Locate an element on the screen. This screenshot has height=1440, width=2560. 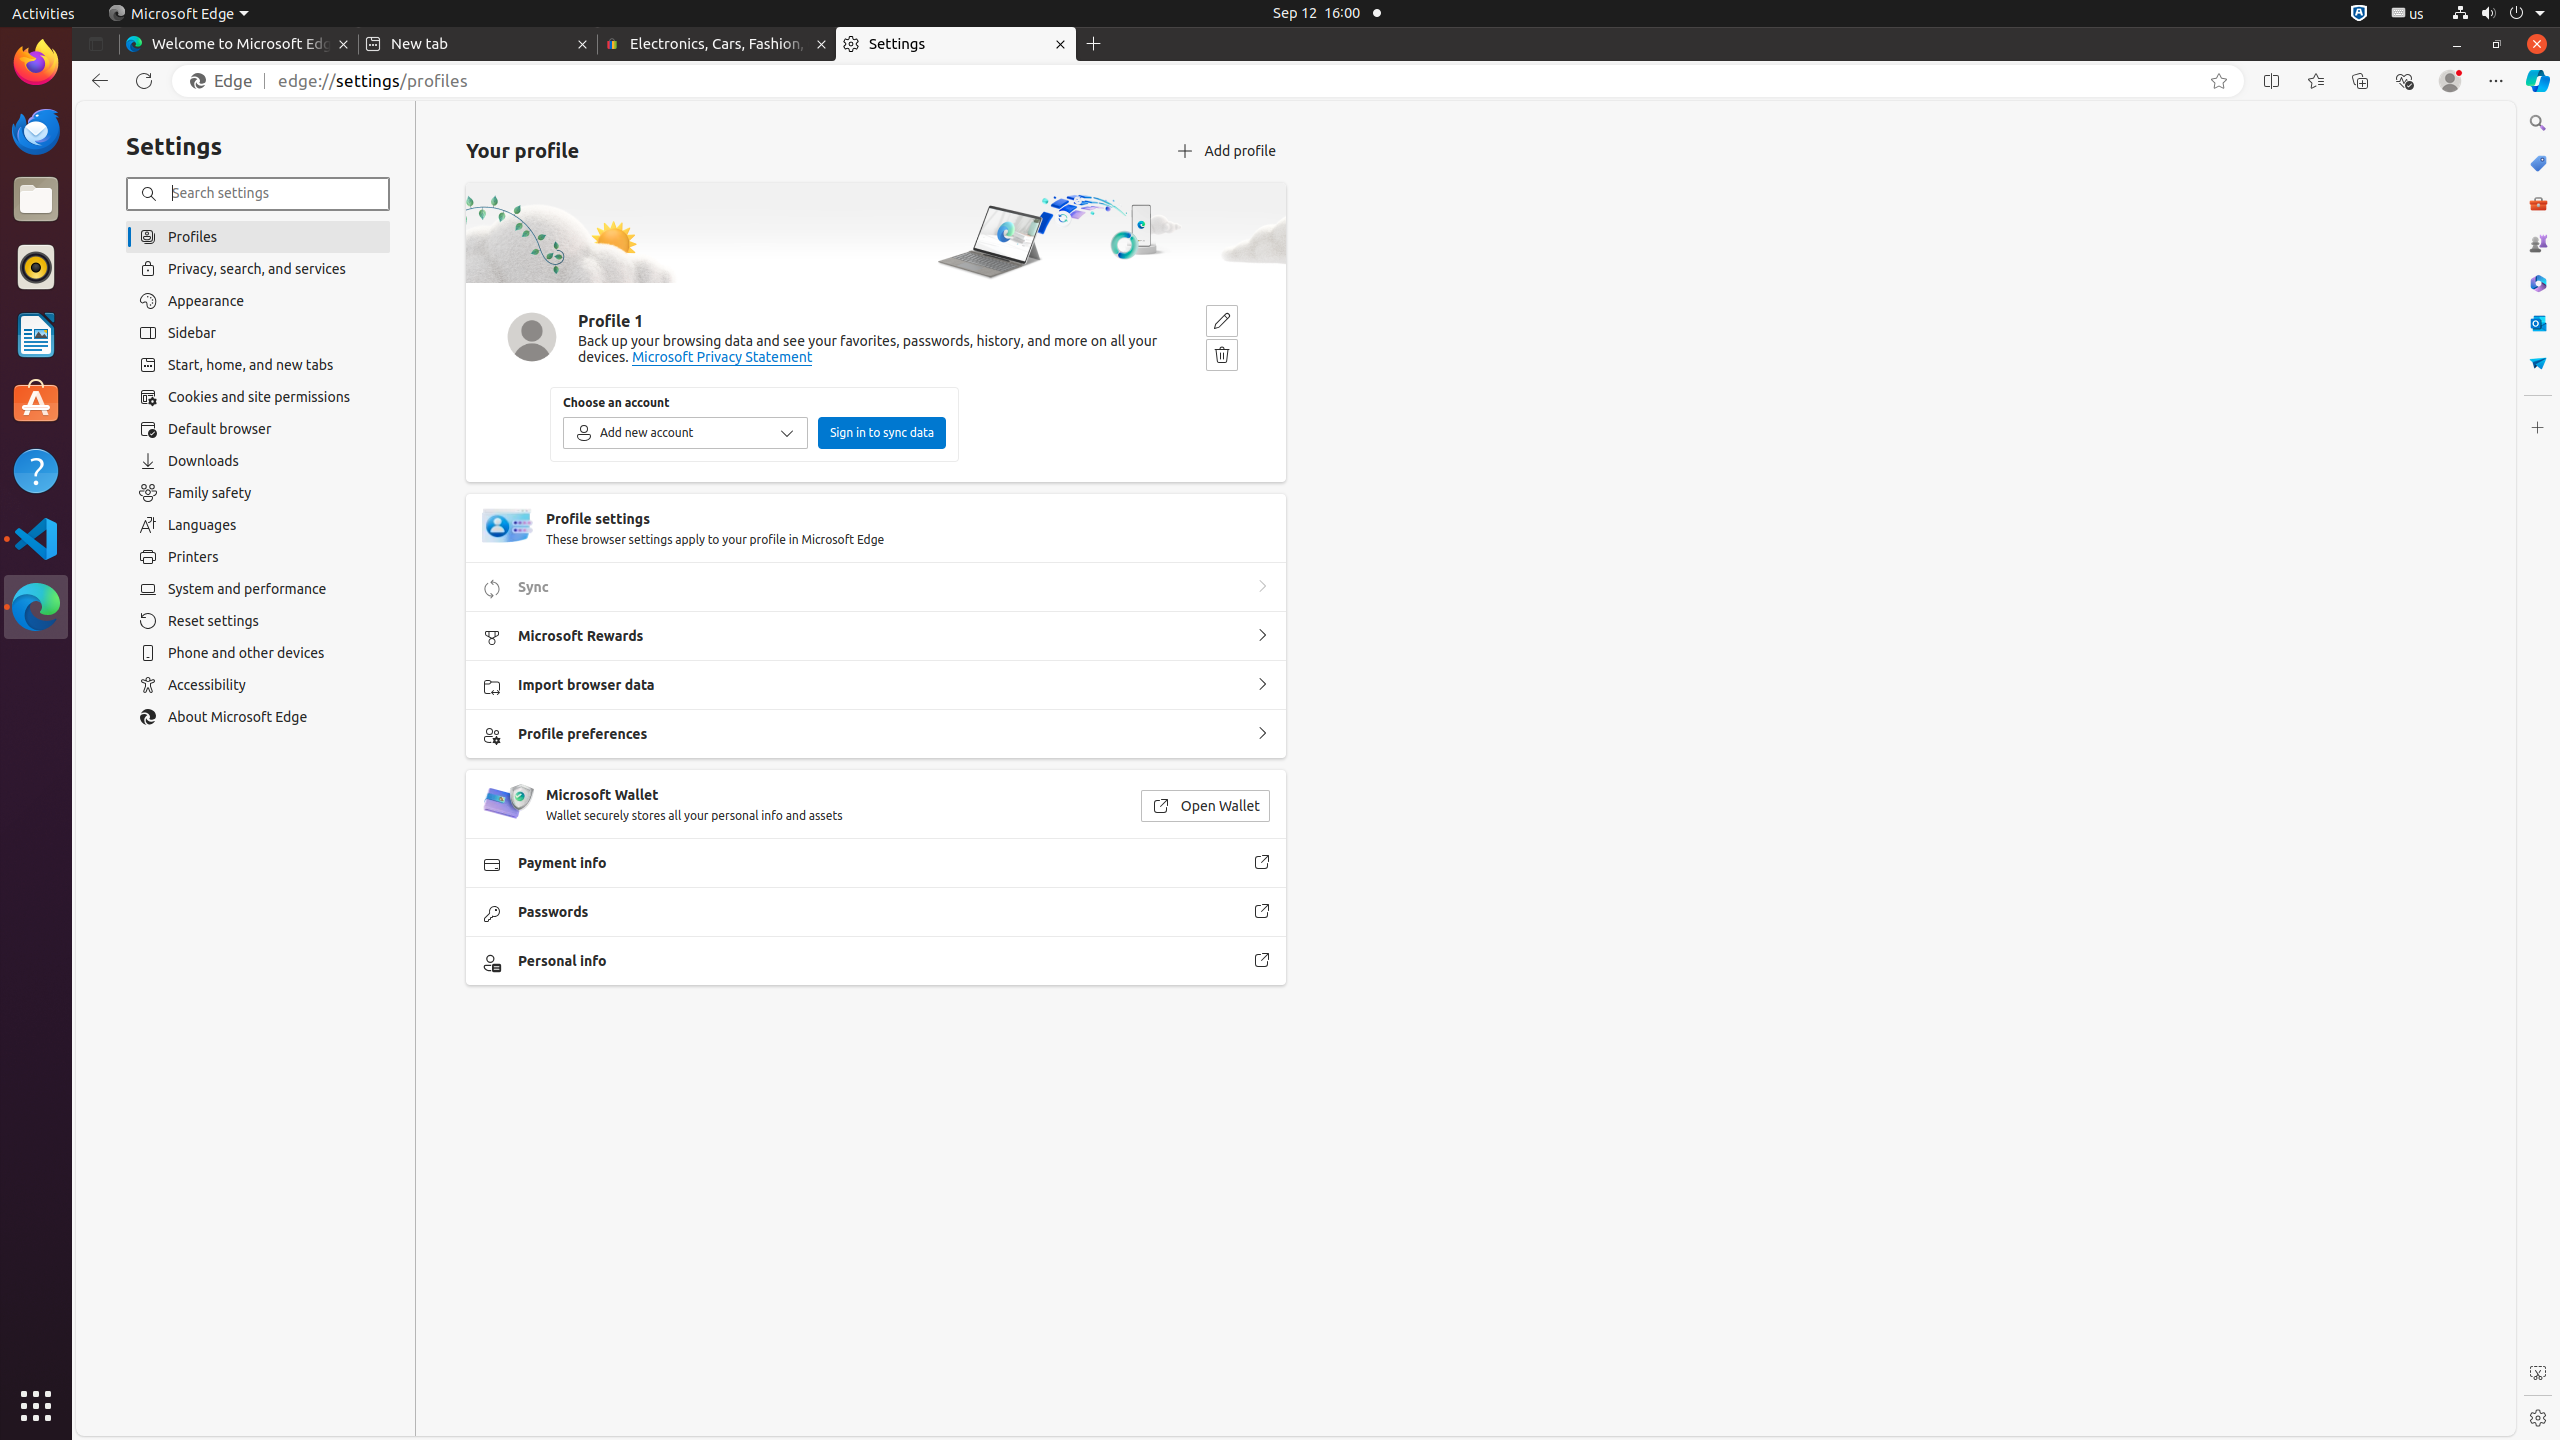
Start, home, and new tabs is located at coordinates (258, 365).